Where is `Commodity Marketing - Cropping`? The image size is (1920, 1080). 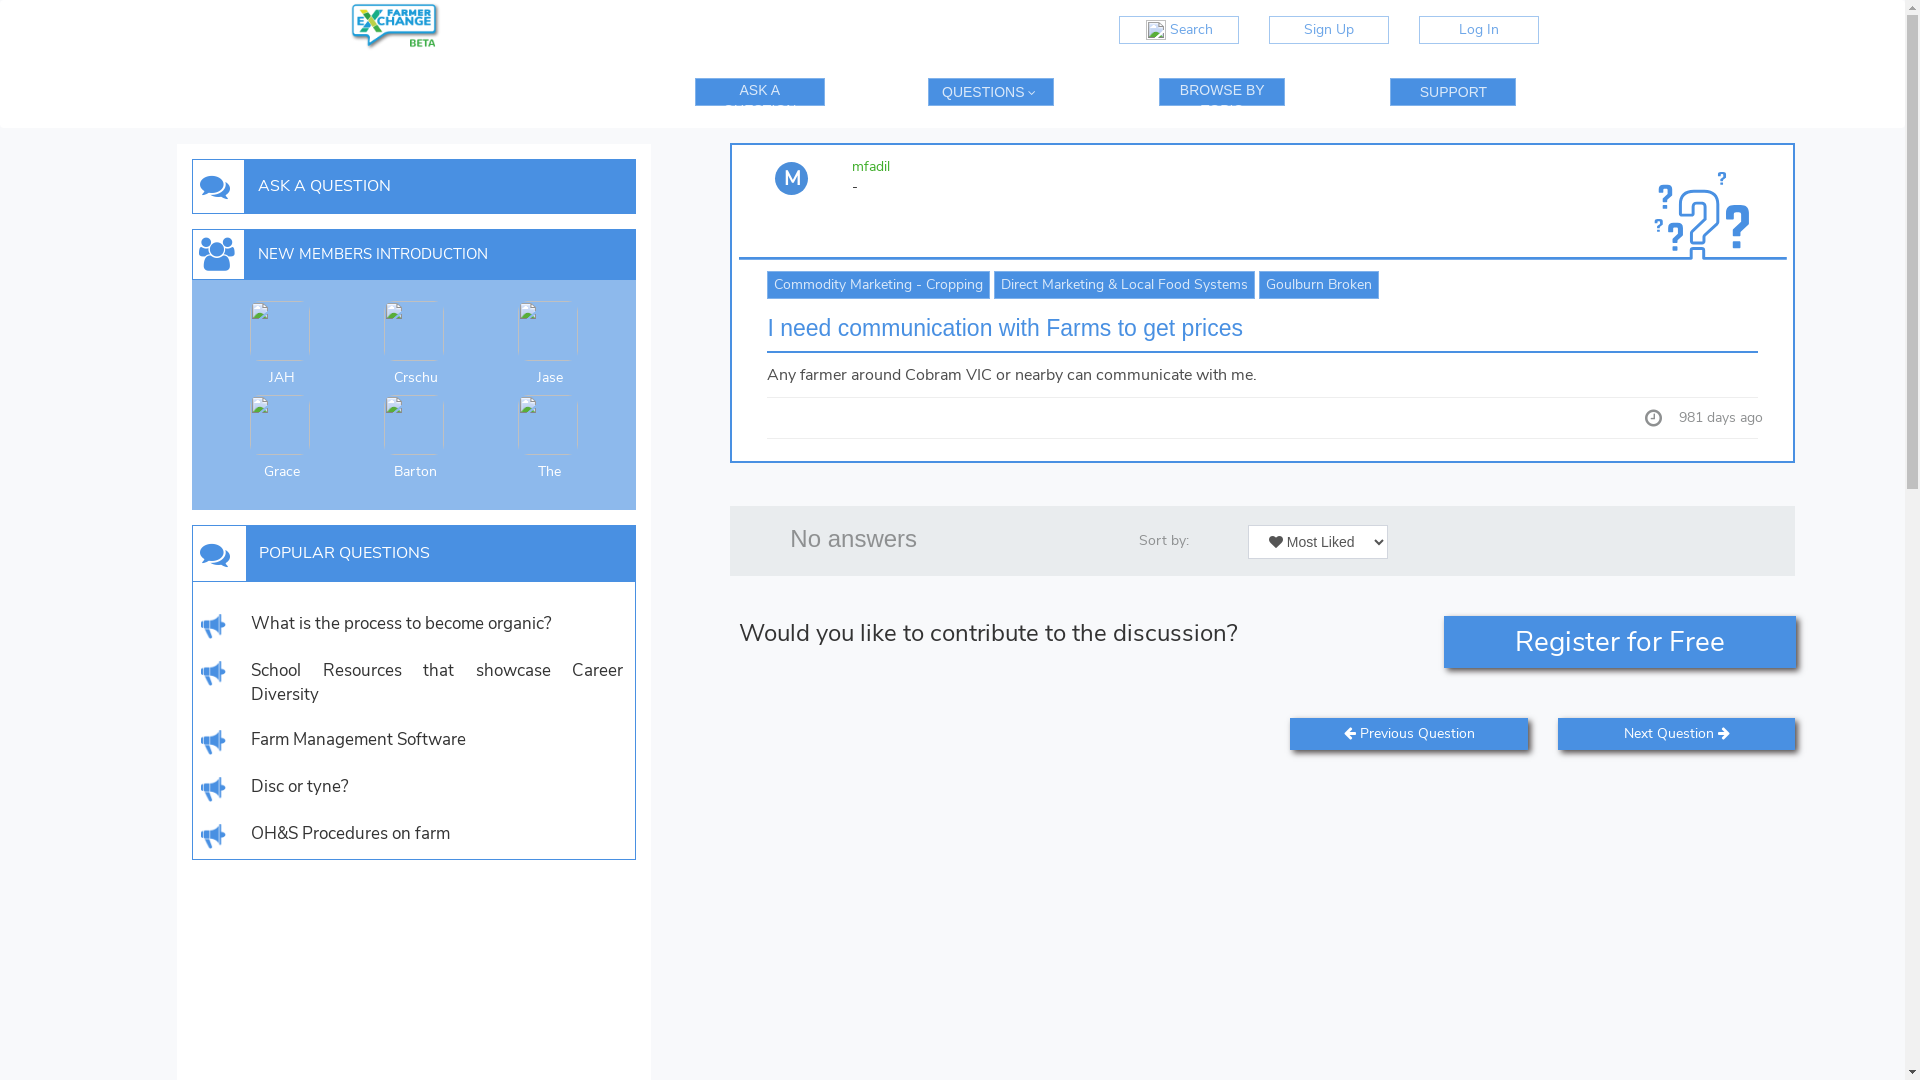 Commodity Marketing - Cropping is located at coordinates (878, 284).